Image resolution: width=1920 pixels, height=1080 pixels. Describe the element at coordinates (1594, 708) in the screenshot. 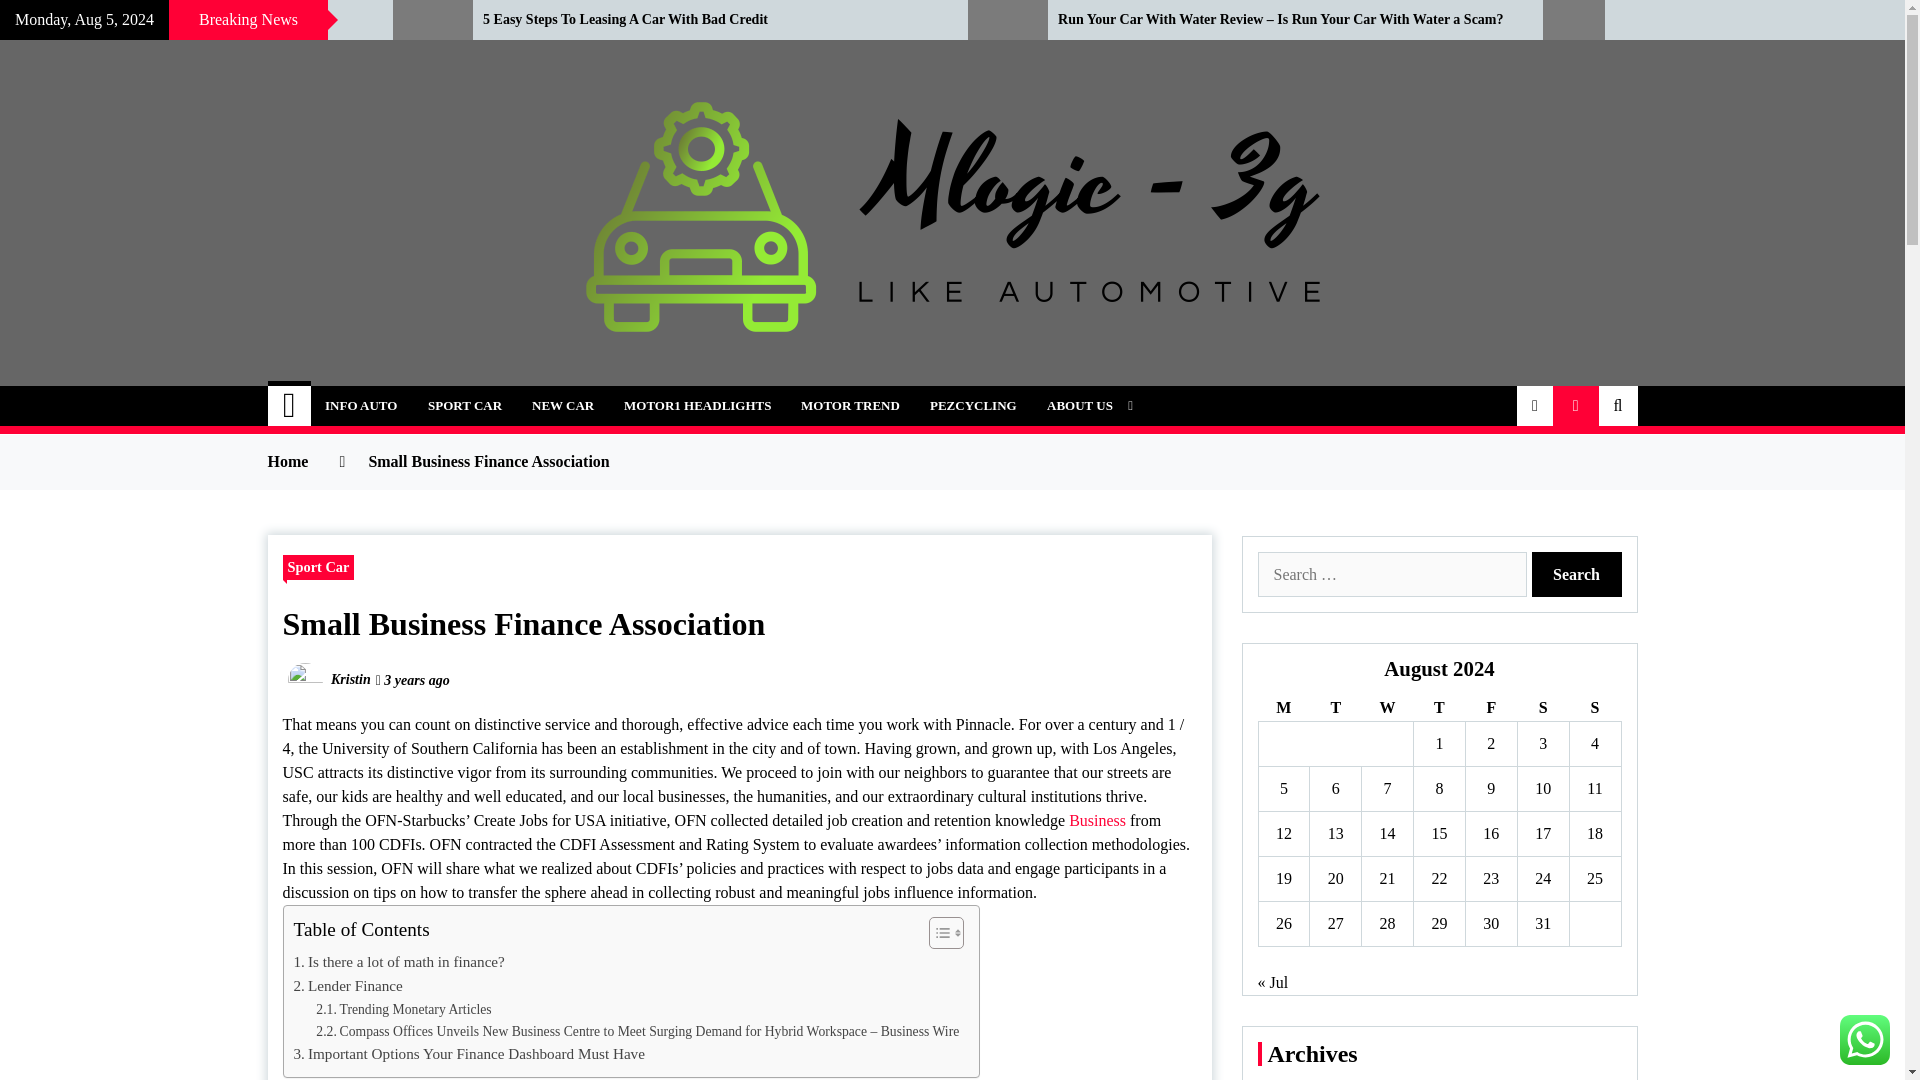

I see `Sunday` at that location.